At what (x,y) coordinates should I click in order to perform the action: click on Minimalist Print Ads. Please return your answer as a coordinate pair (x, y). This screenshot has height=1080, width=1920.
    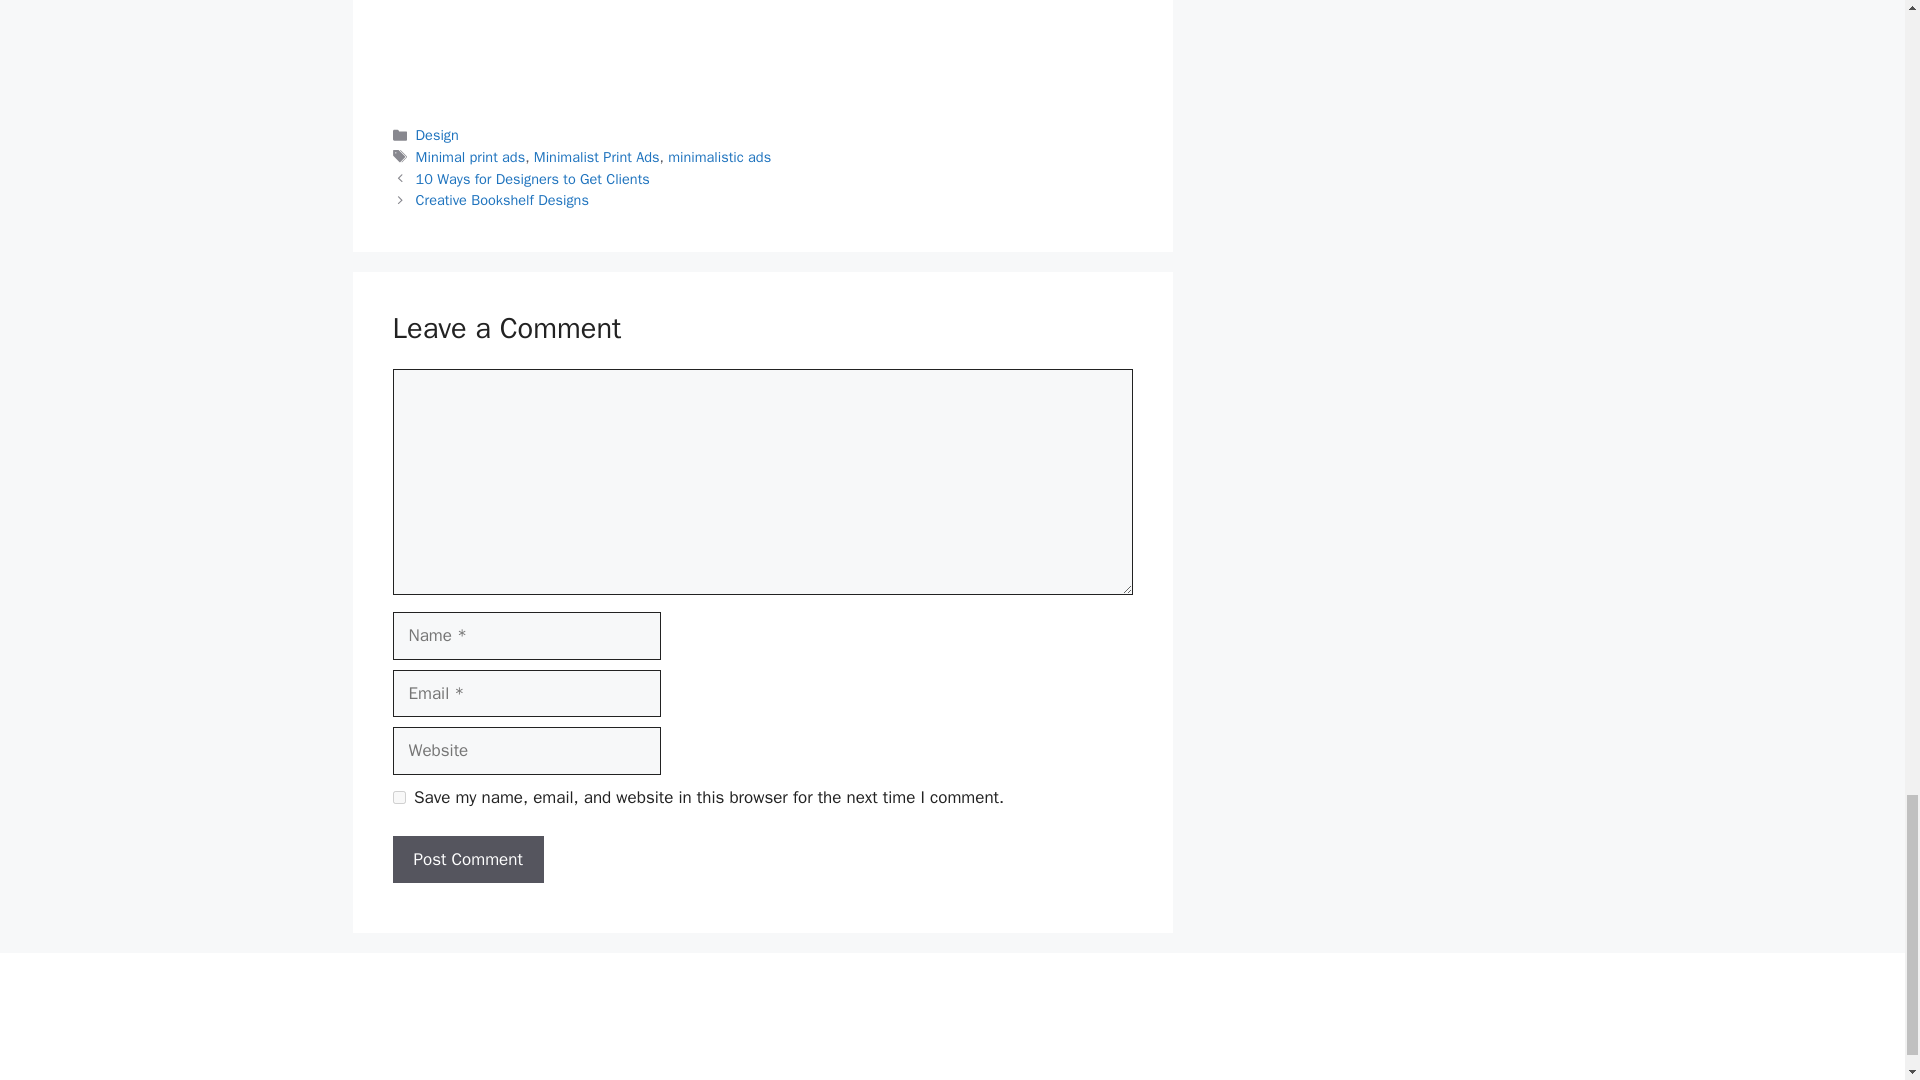
    Looking at the image, I should click on (596, 156).